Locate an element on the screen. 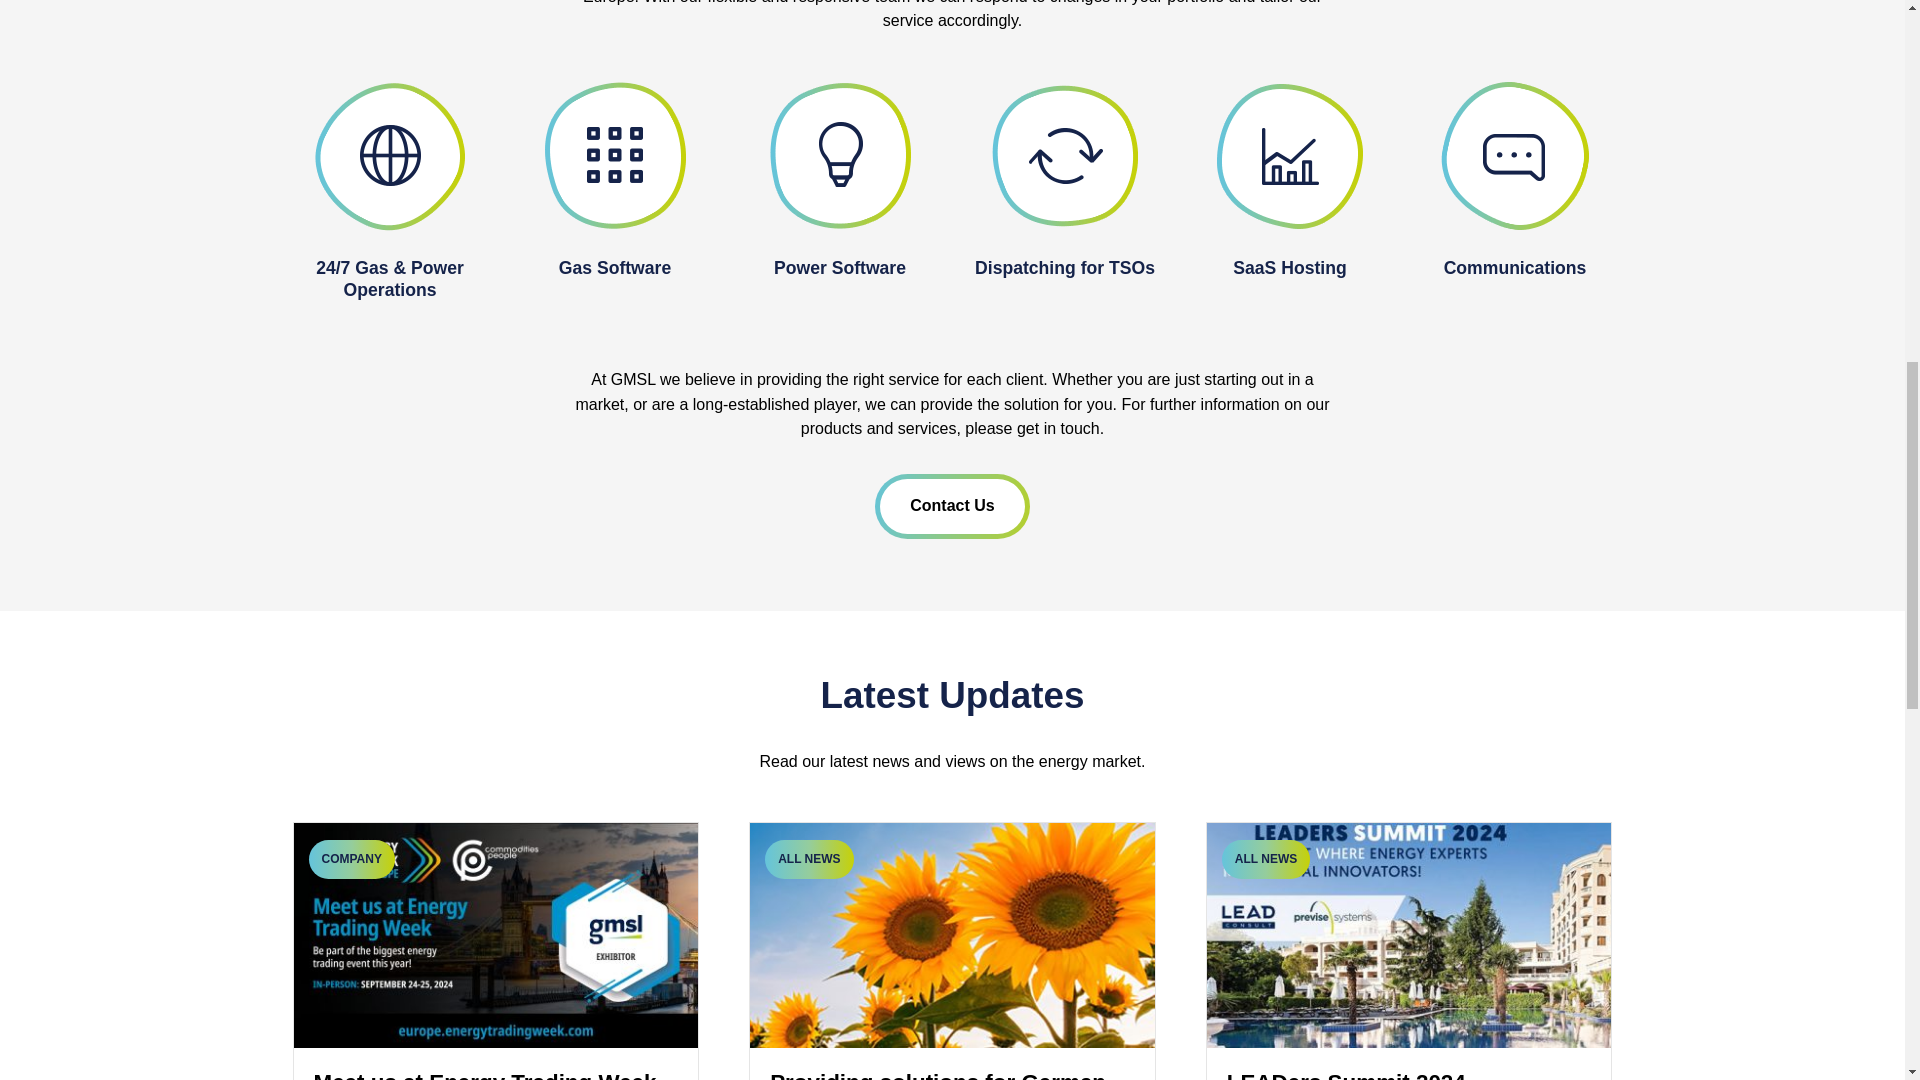  Gas Software is located at coordinates (614, 268).